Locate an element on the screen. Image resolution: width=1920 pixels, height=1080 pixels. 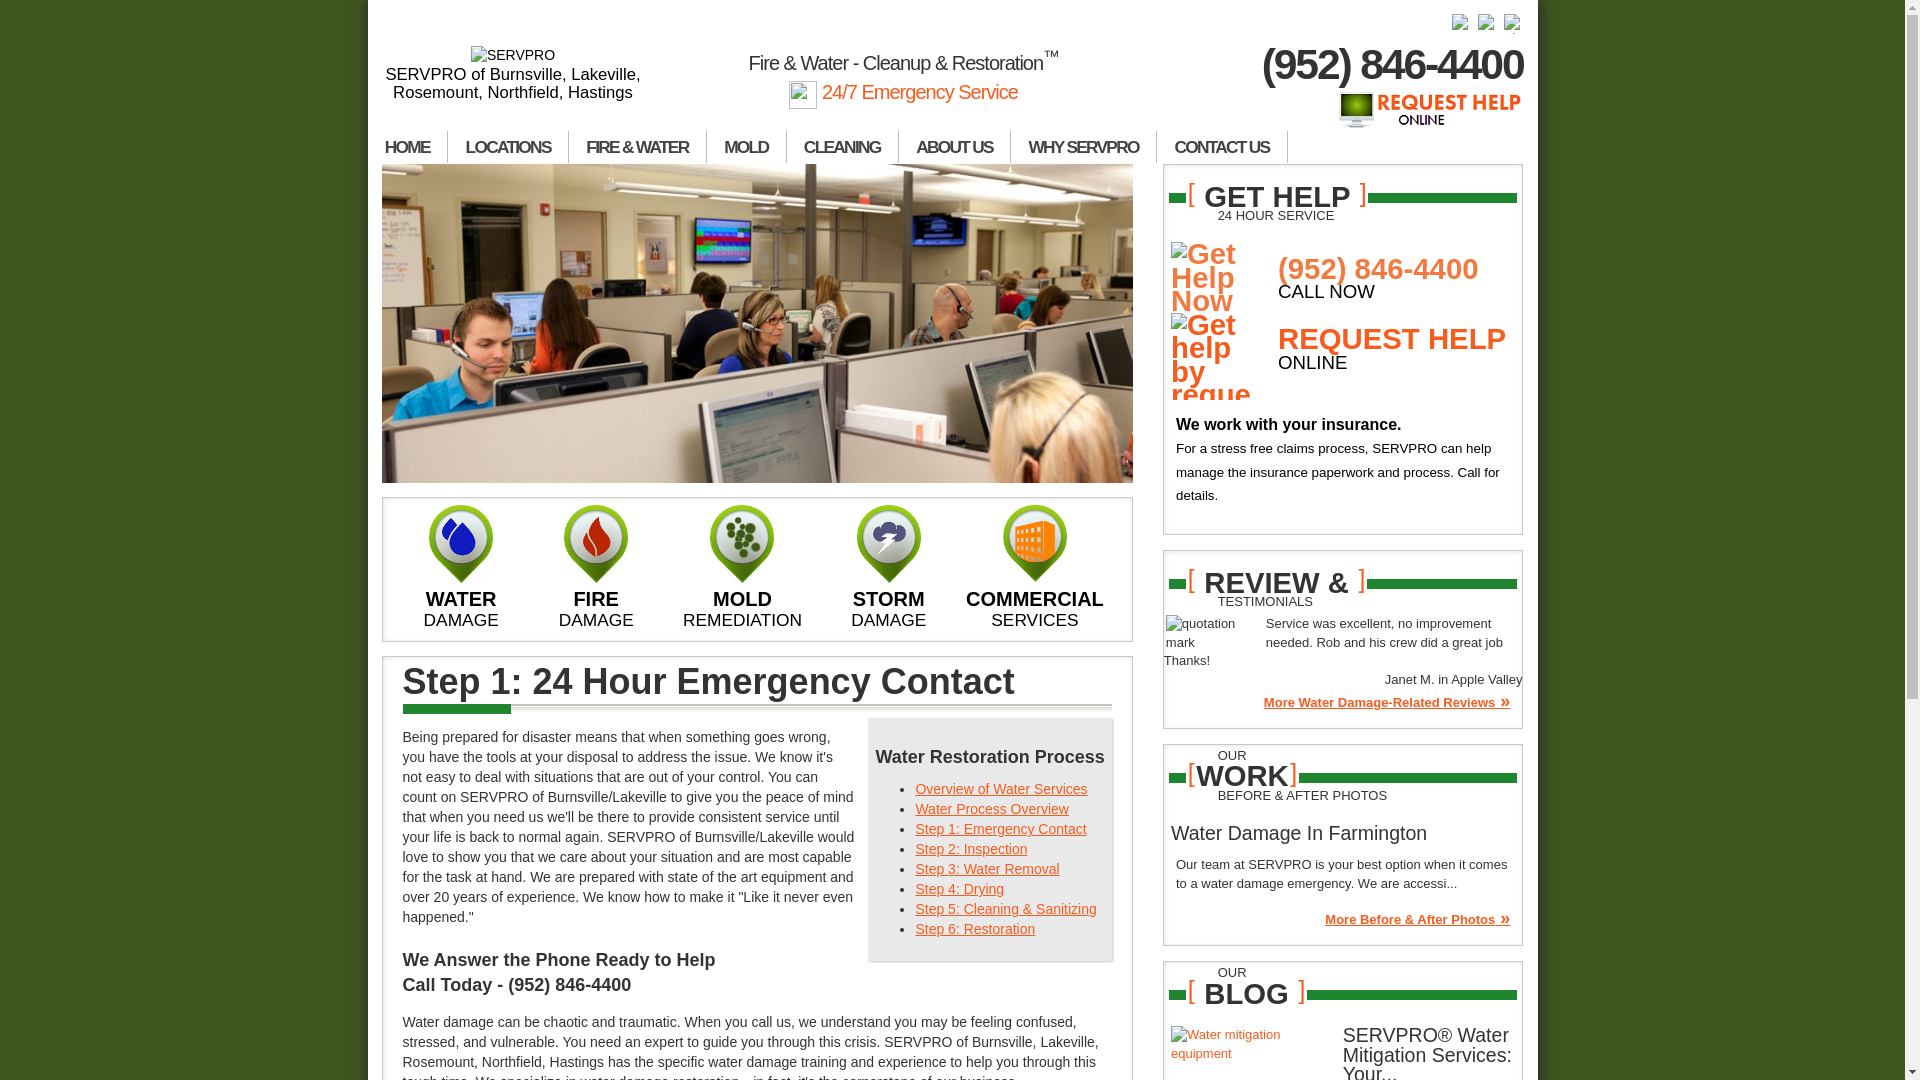
HOME is located at coordinates (408, 147).